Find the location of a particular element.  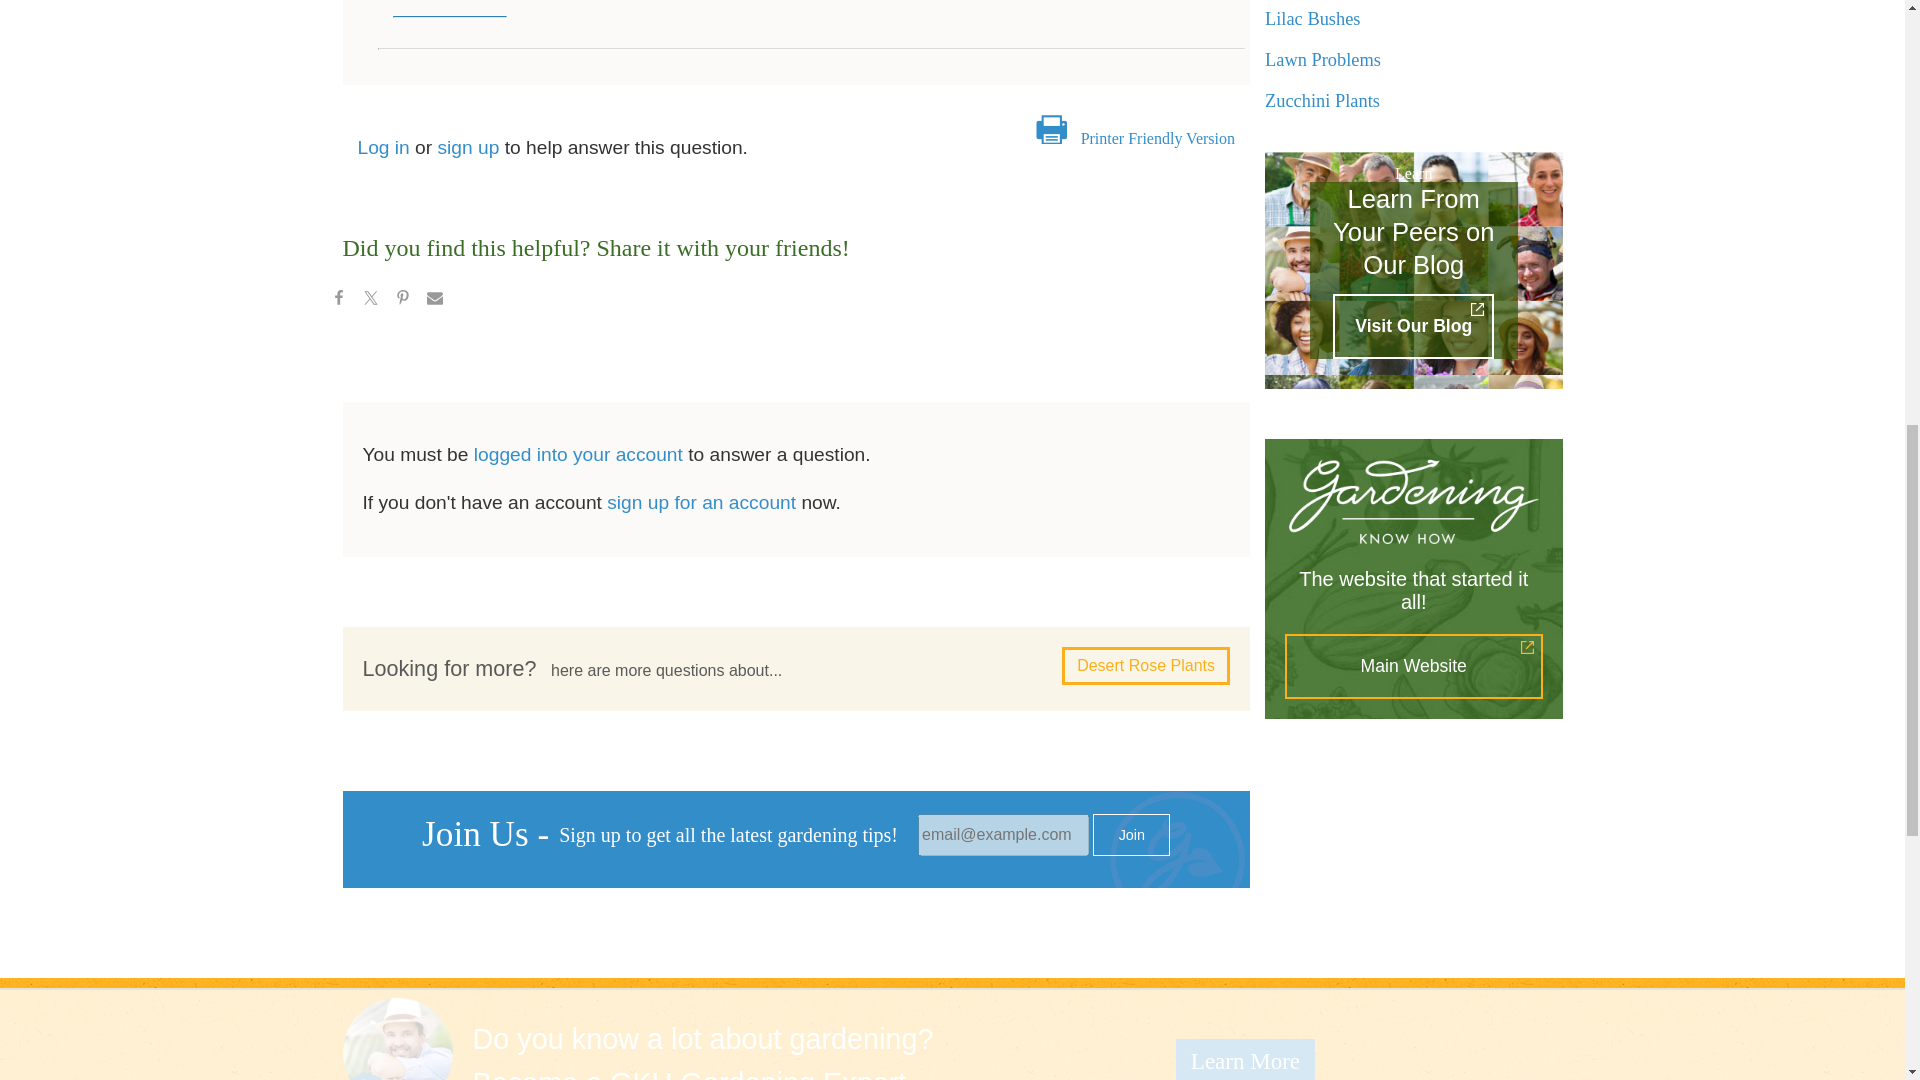

Share on Twitter is located at coordinates (369, 301).